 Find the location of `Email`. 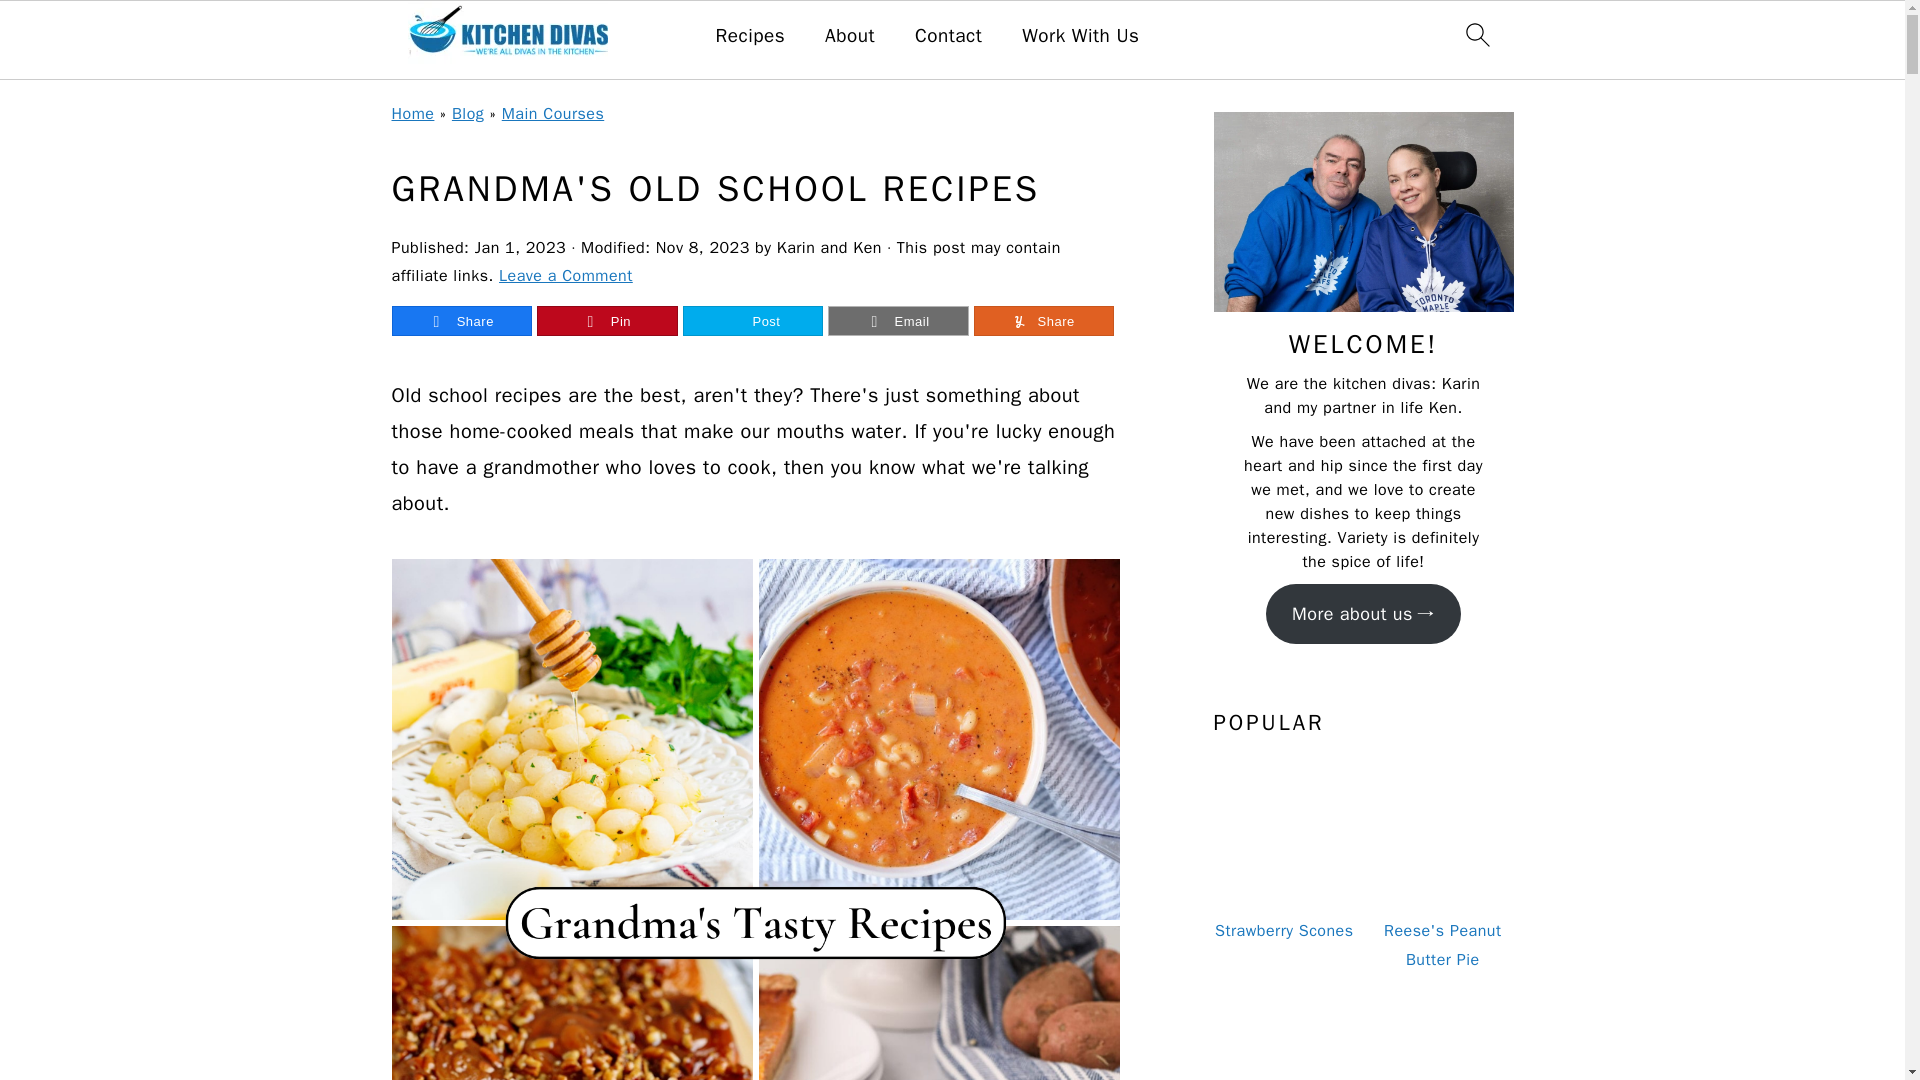

Email is located at coordinates (898, 320).